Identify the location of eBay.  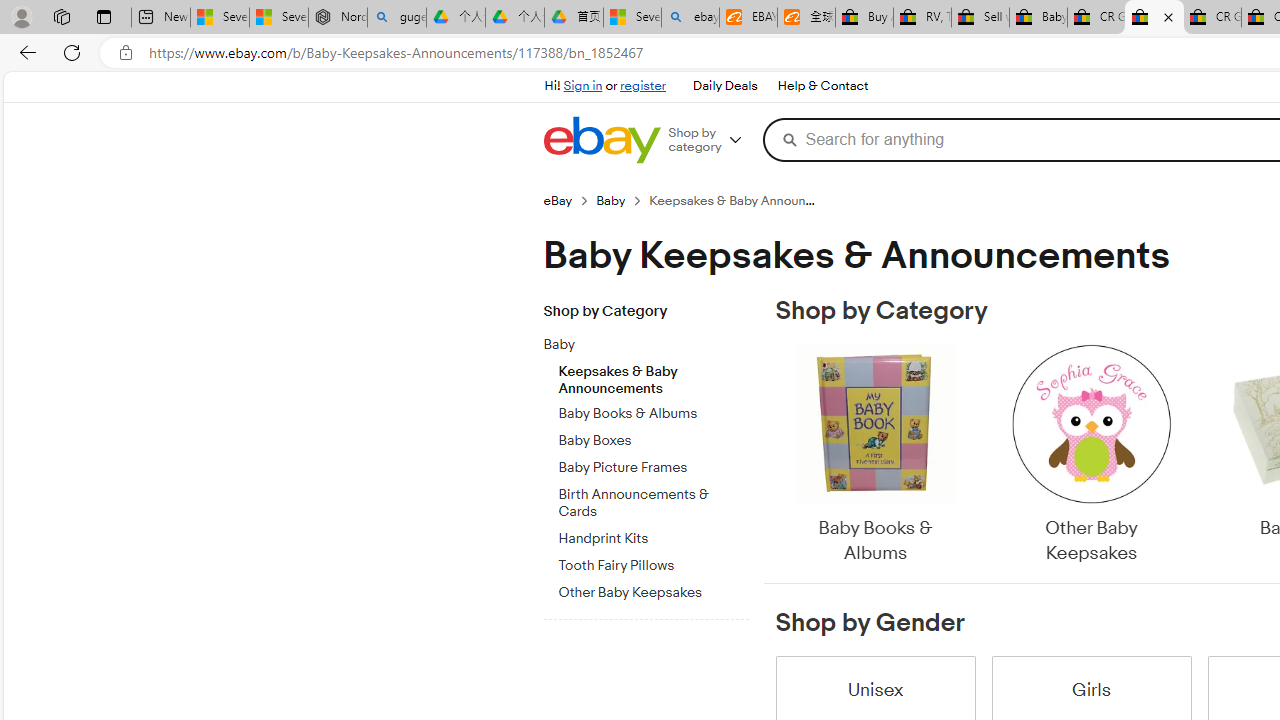
(558, 200).